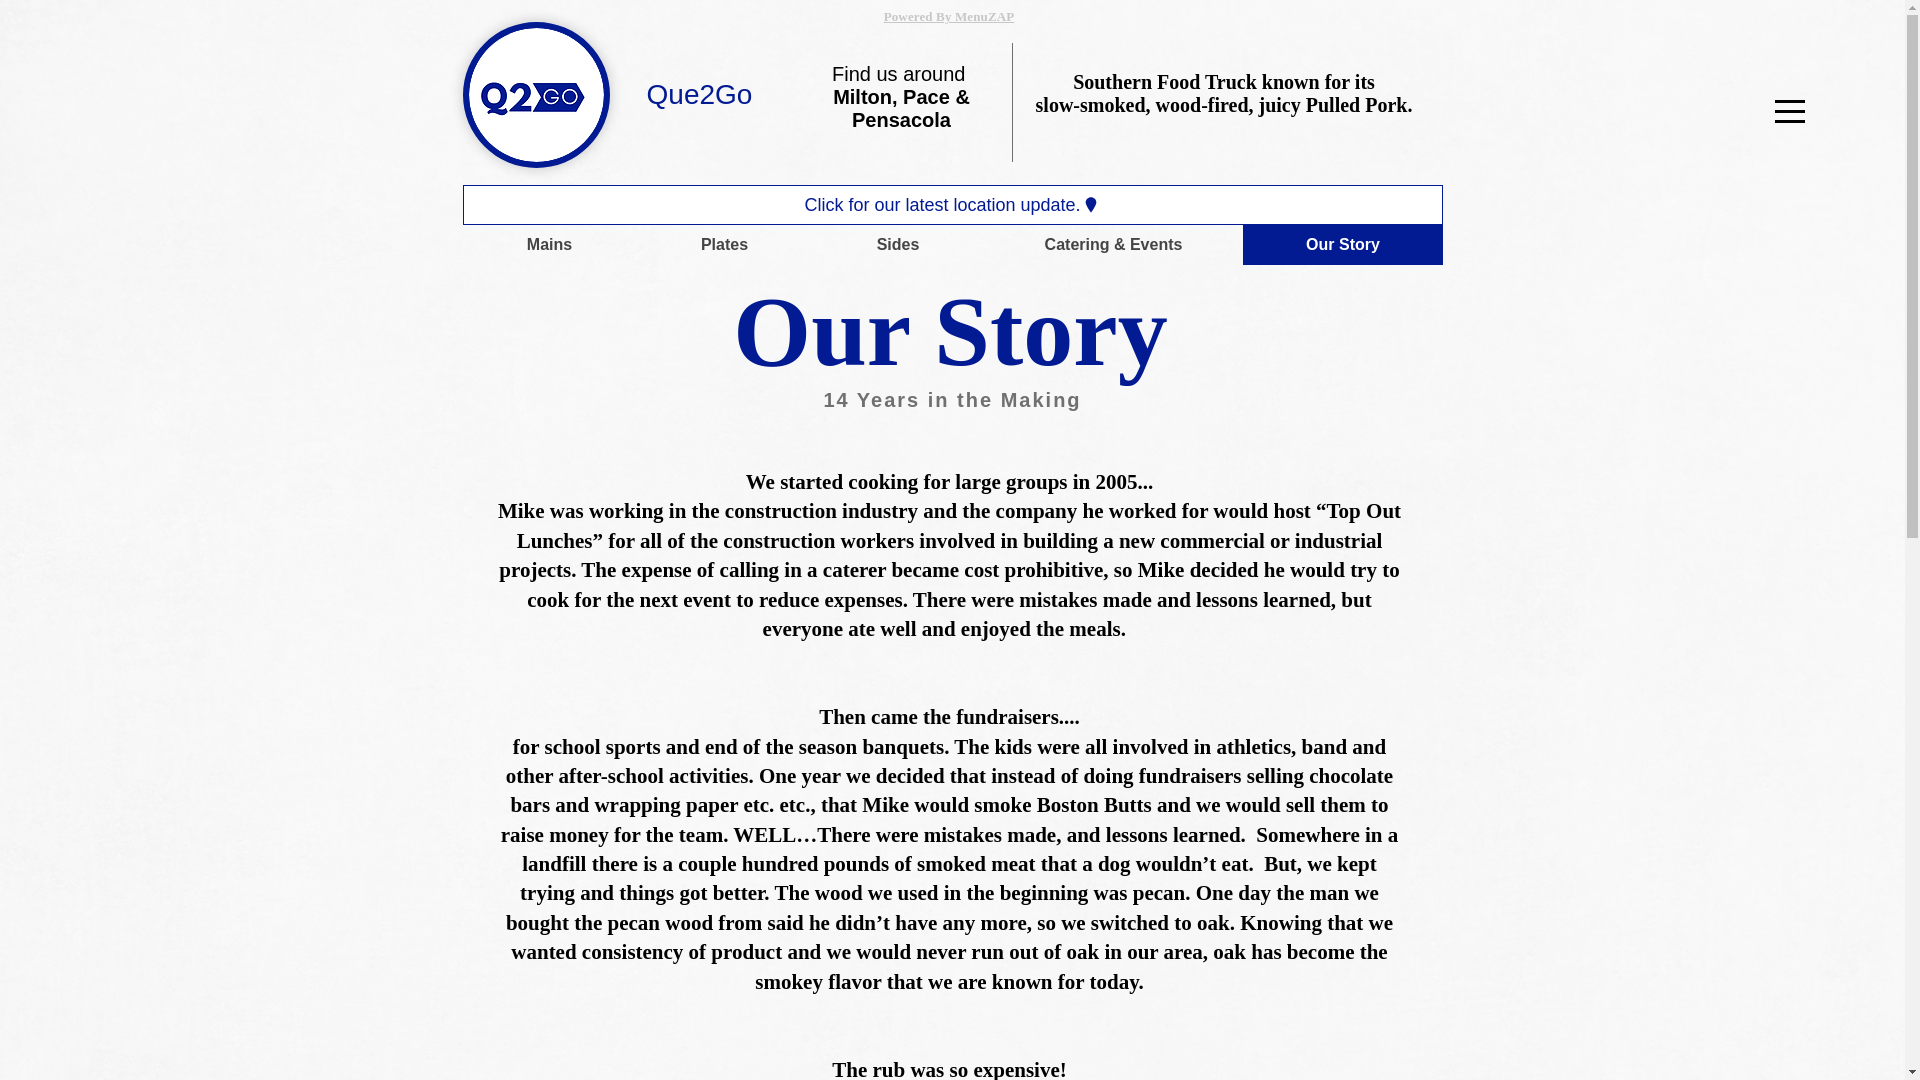 Image resolution: width=1920 pixels, height=1080 pixels. I want to click on Click for our latest location update., so click(952, 204).